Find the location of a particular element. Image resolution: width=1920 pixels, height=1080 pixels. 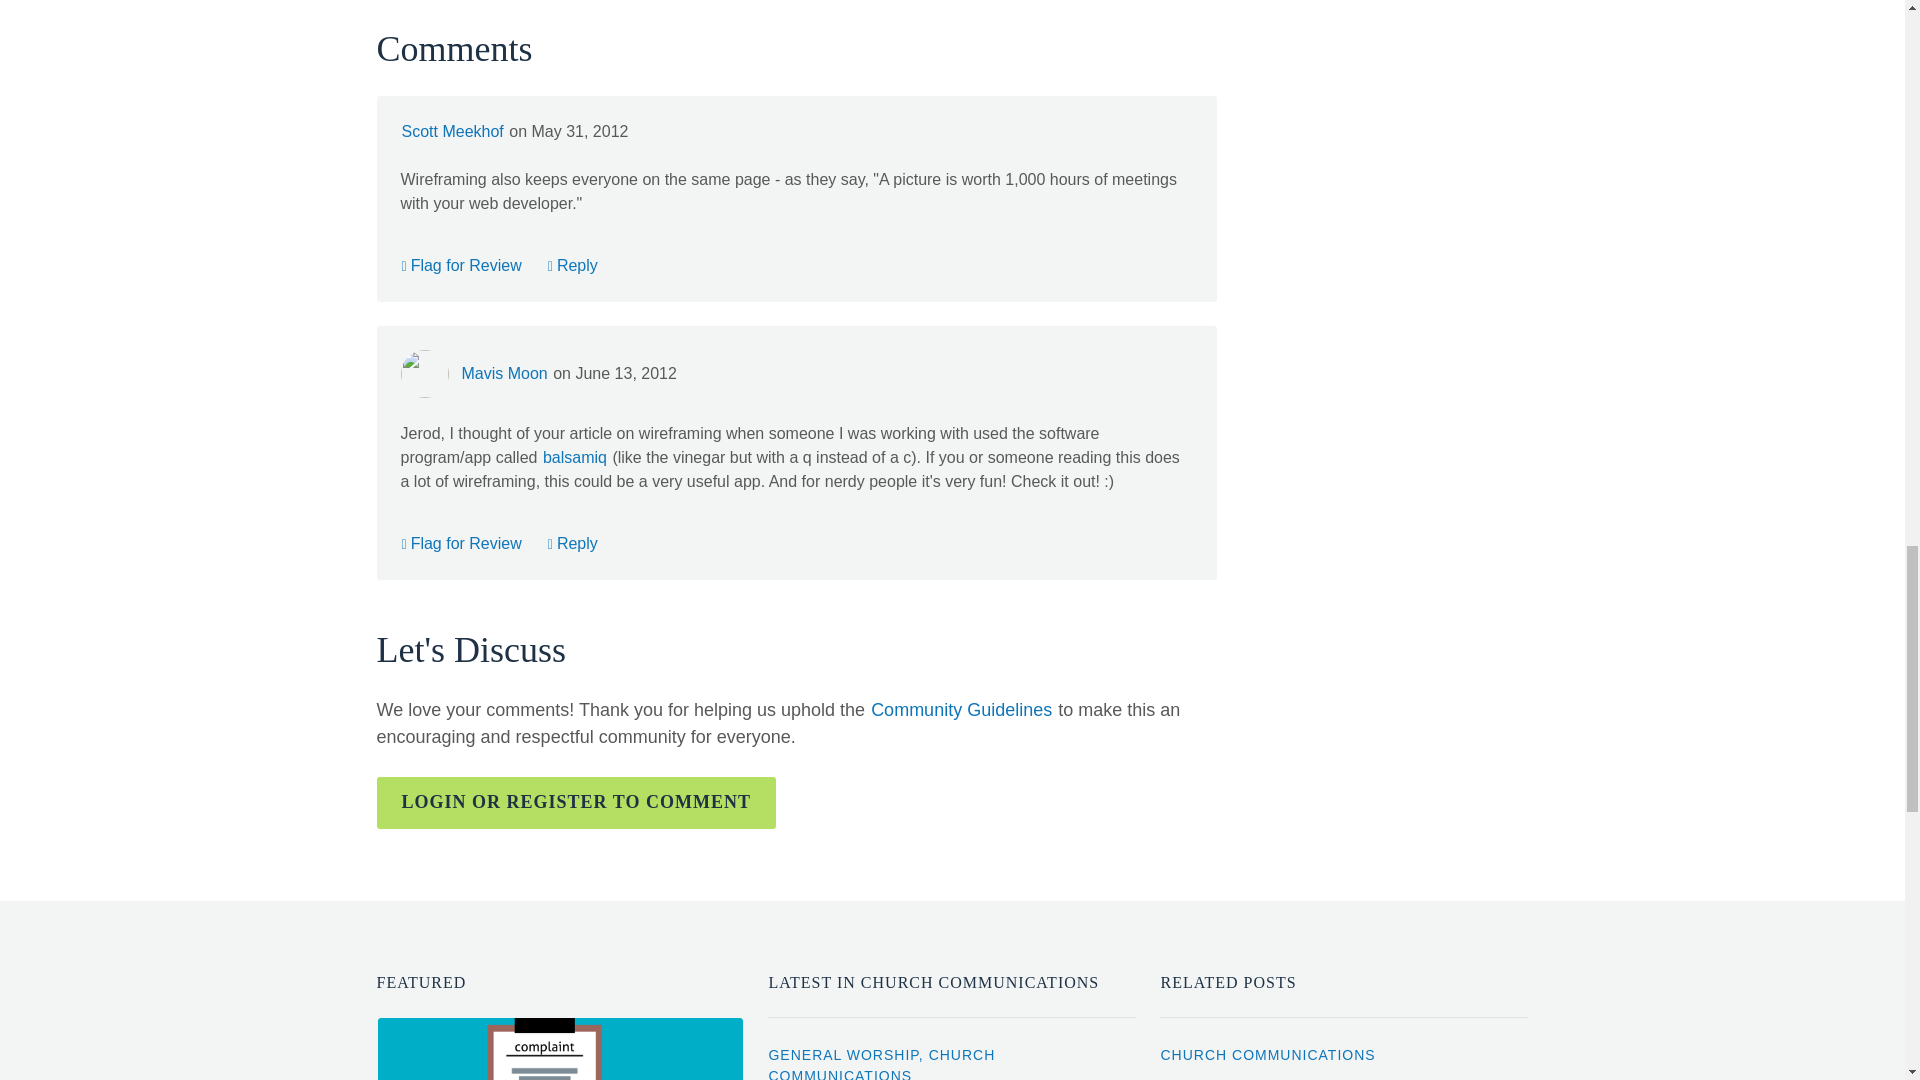

Scott Meekhof is located at coordinates (451, 132).